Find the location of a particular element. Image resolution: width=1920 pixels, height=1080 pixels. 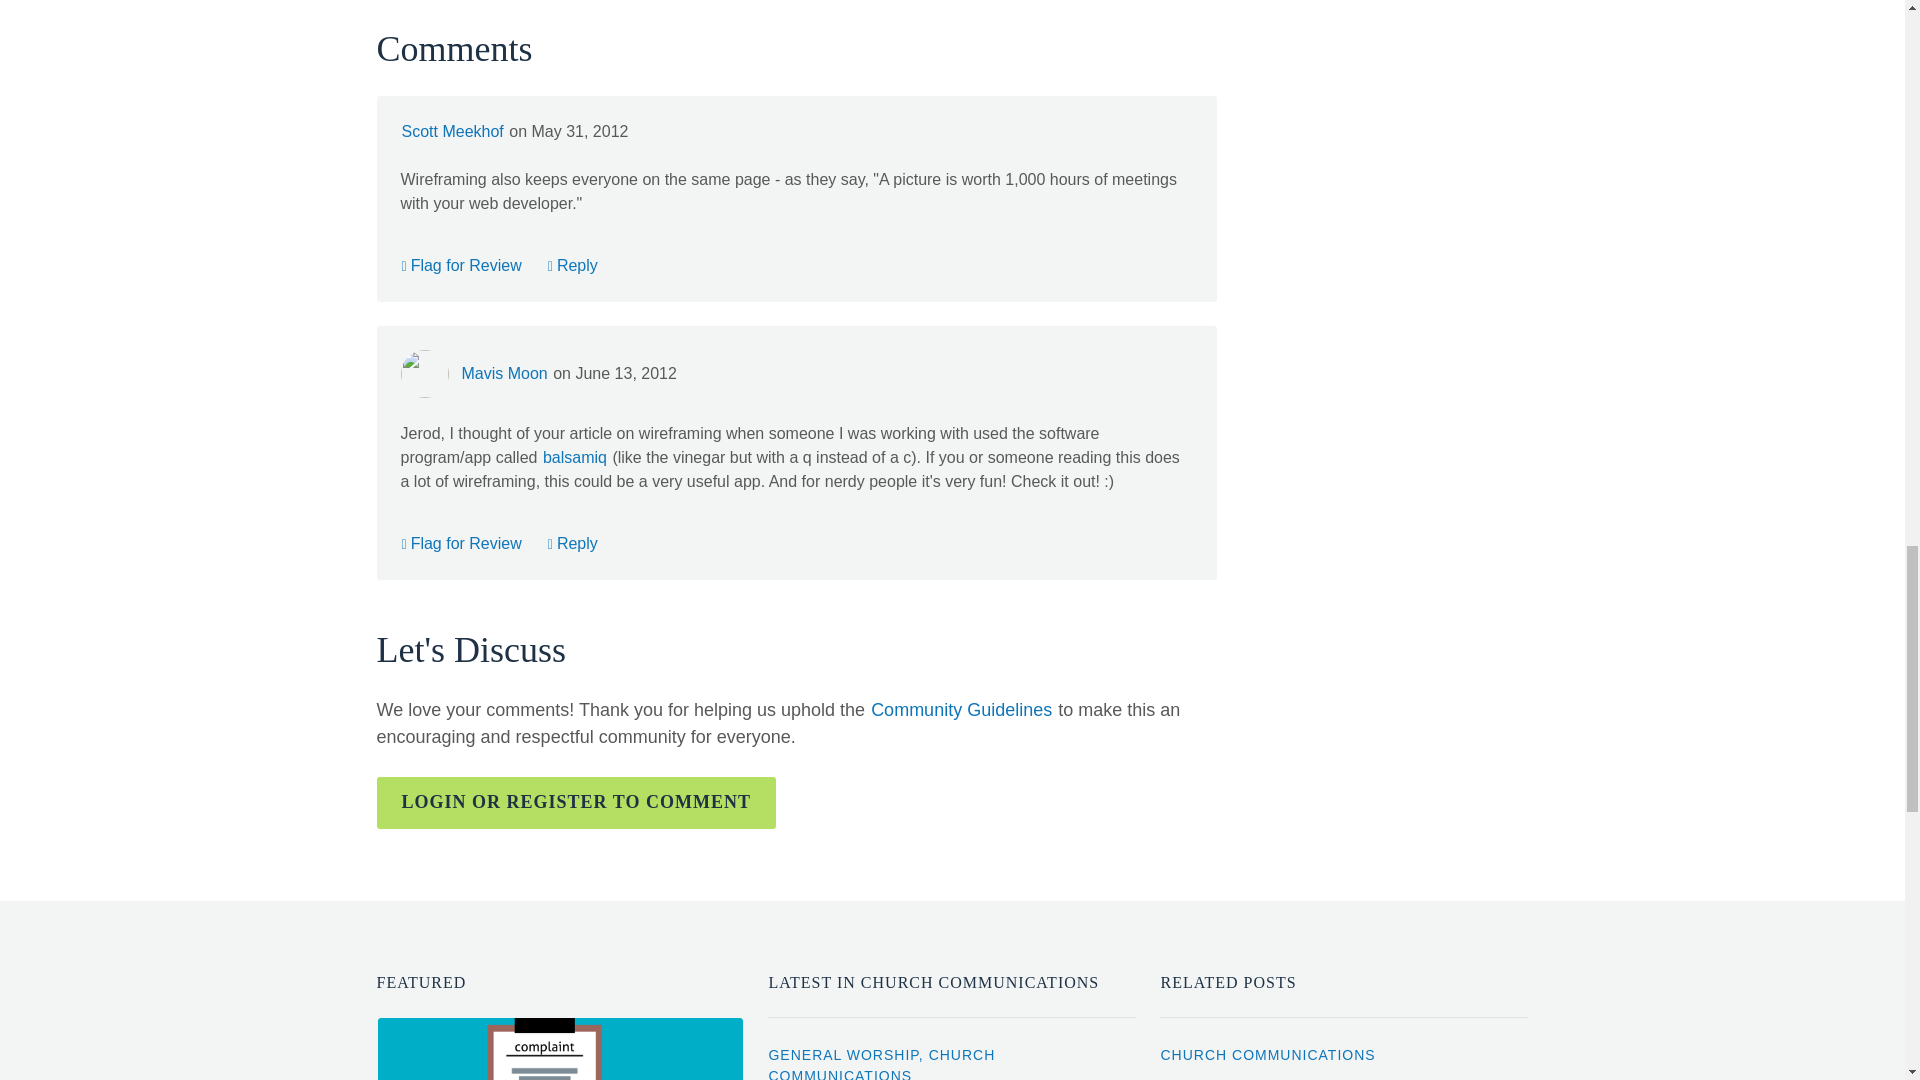

Scott Meekhof is located at coordinates (451, 132).